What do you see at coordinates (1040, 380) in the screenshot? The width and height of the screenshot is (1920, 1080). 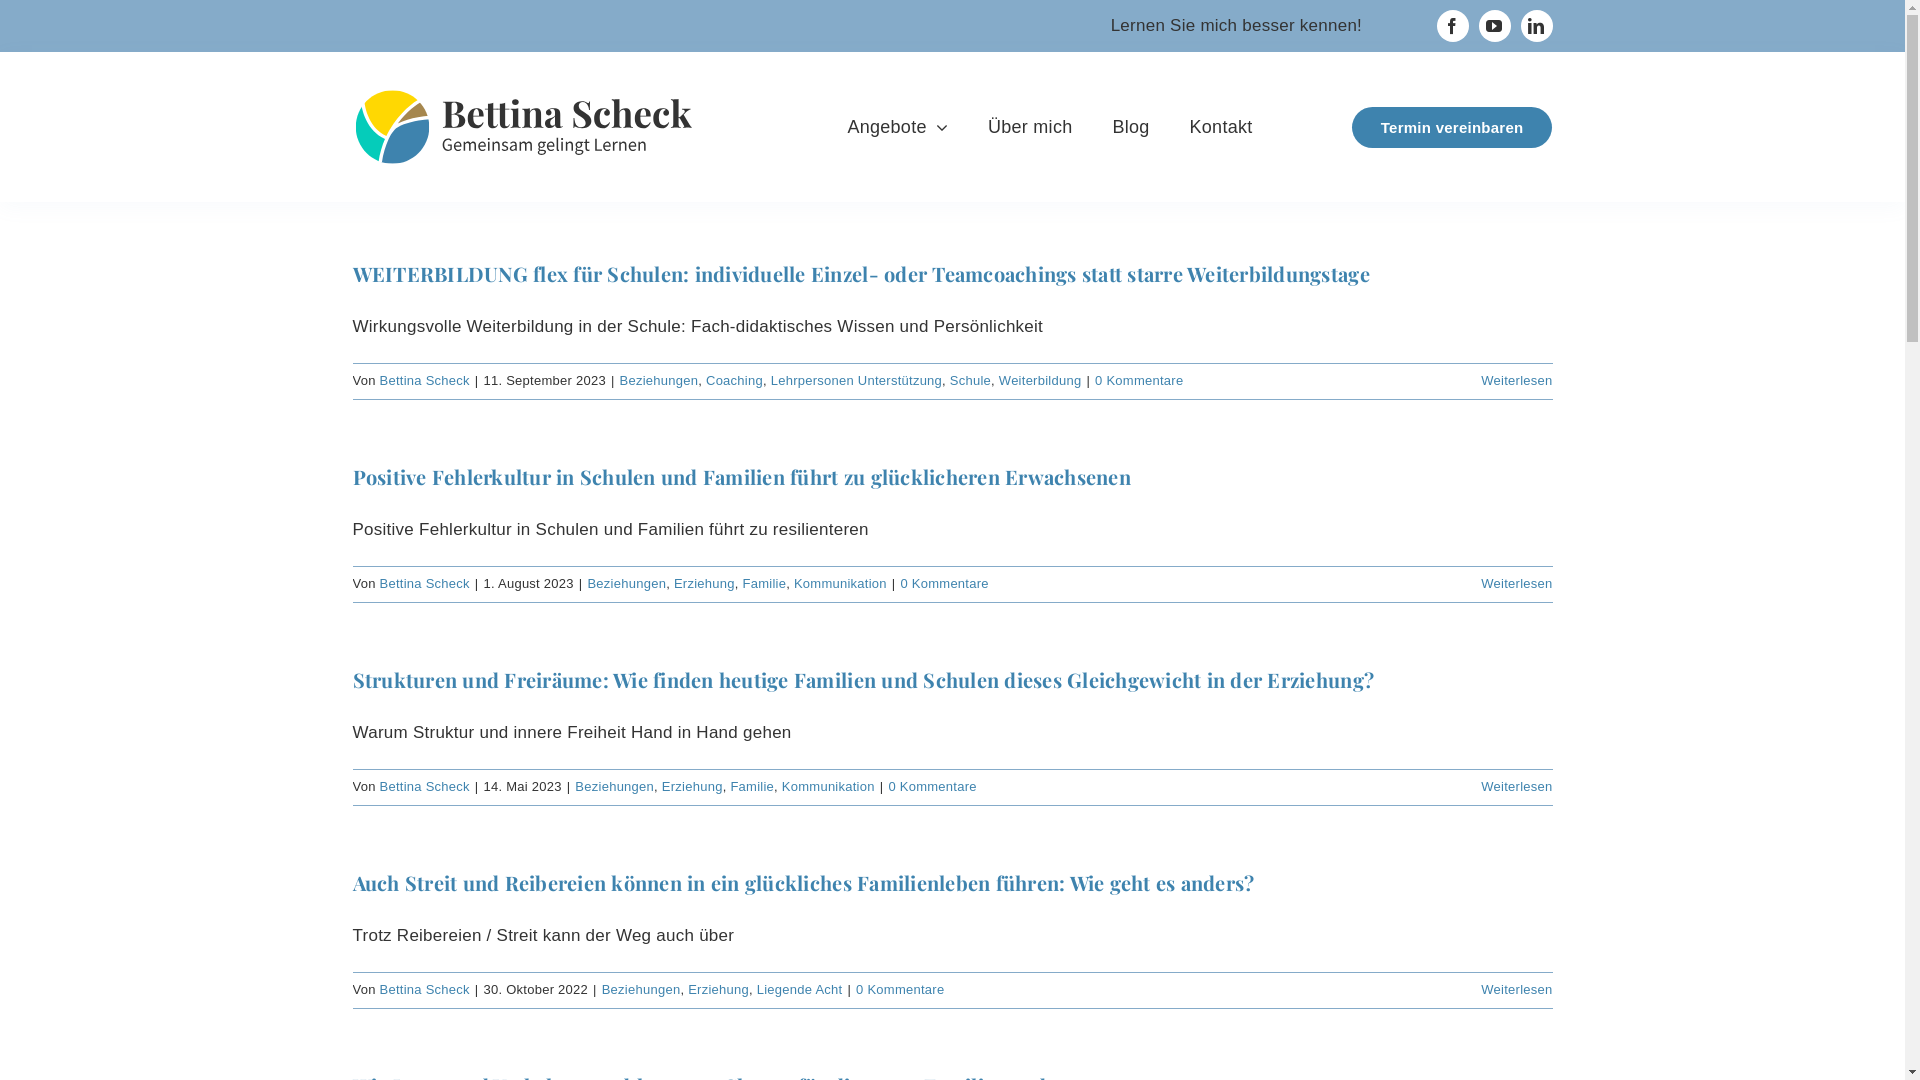 I see `Weiterbildung` at bounding box center [1040, 380].